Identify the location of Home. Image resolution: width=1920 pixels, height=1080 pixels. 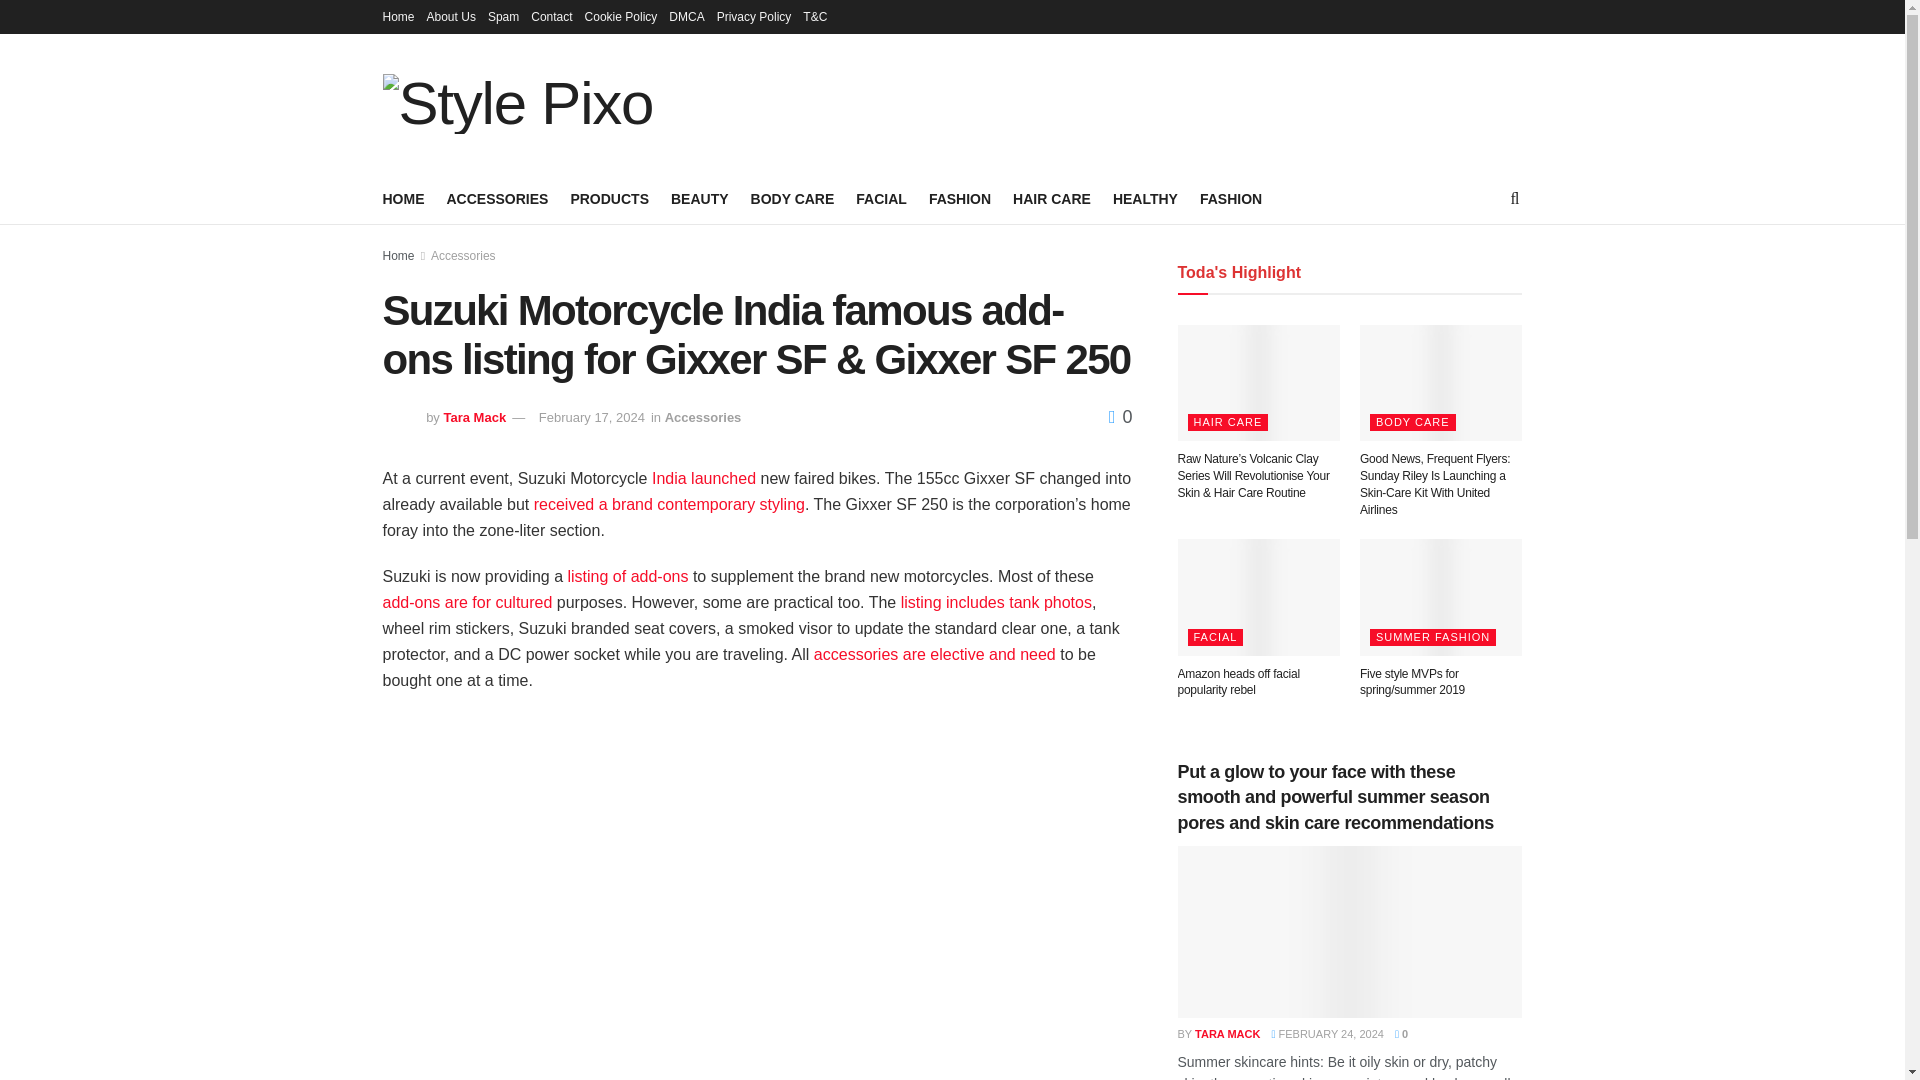
(398, 16).